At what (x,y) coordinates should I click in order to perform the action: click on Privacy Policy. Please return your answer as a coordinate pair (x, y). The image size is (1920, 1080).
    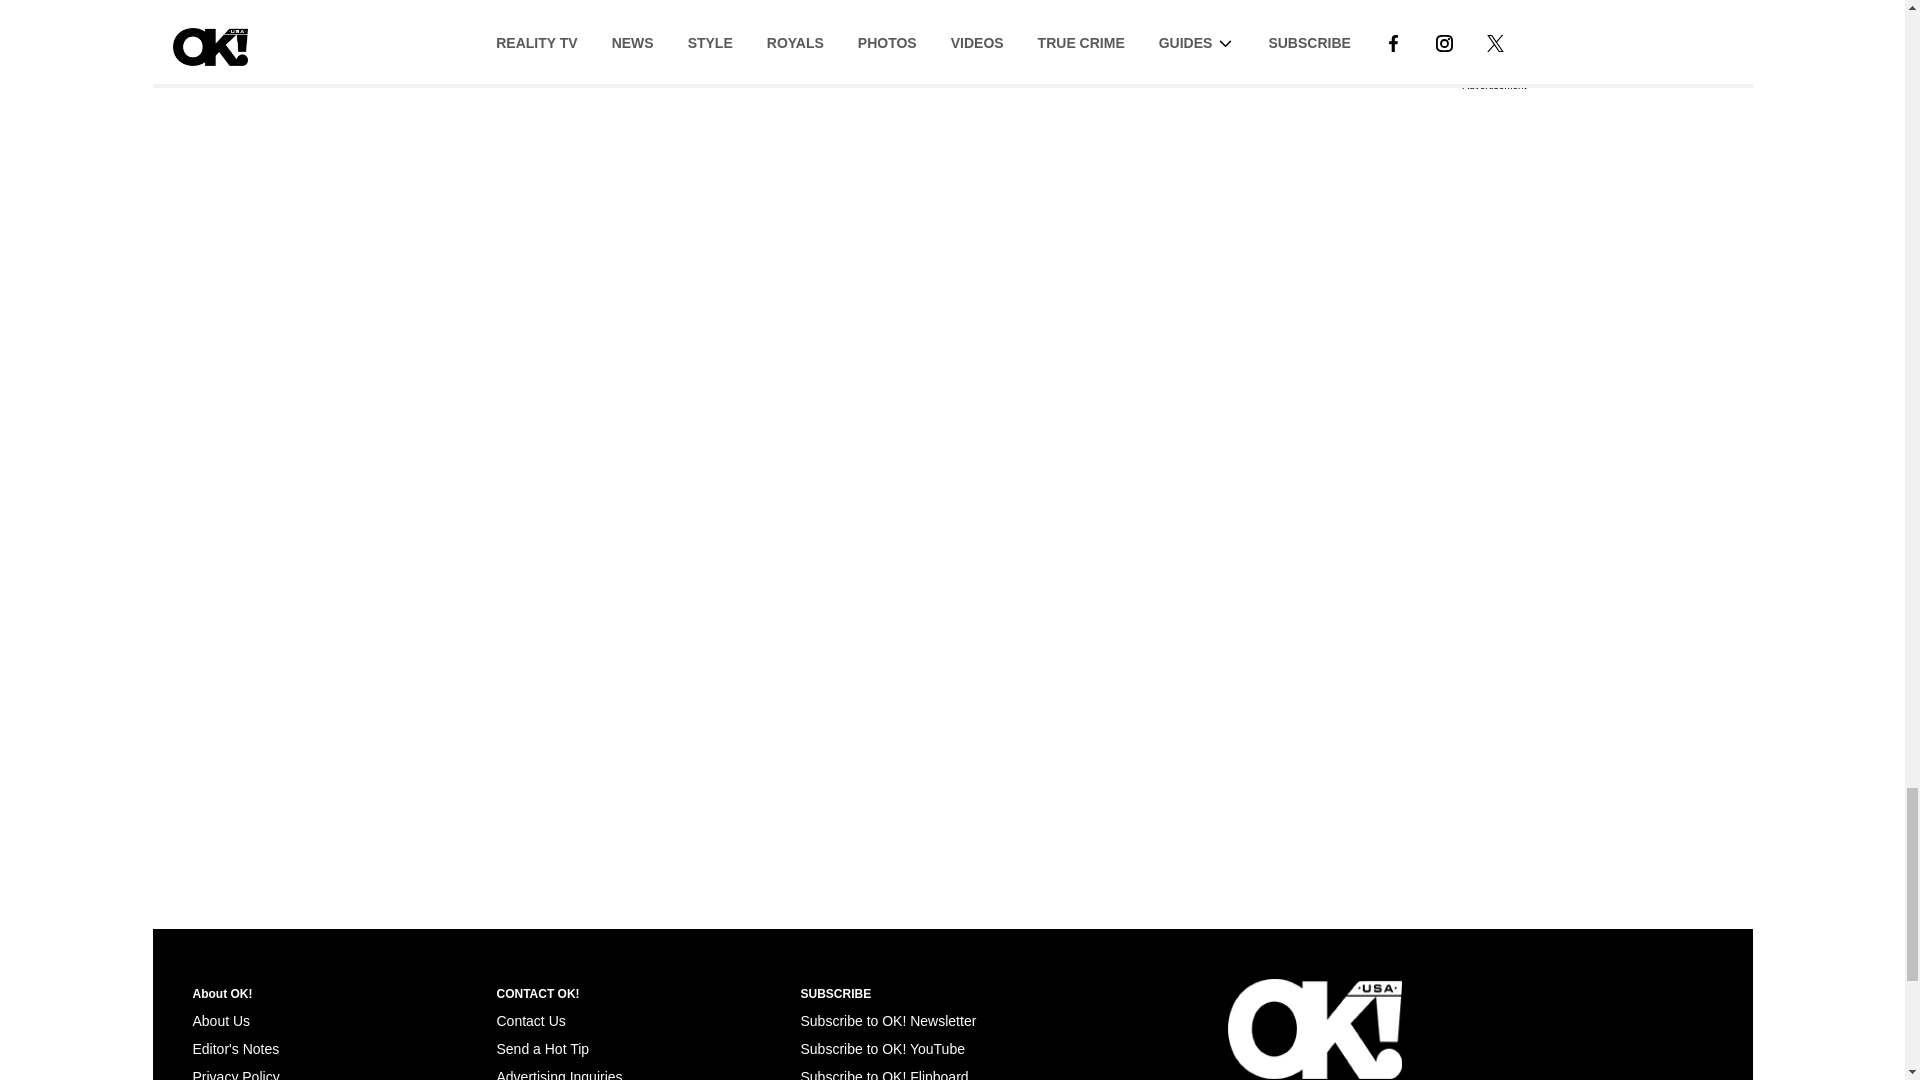
    Looking at the image, I should click on (235, 1074).